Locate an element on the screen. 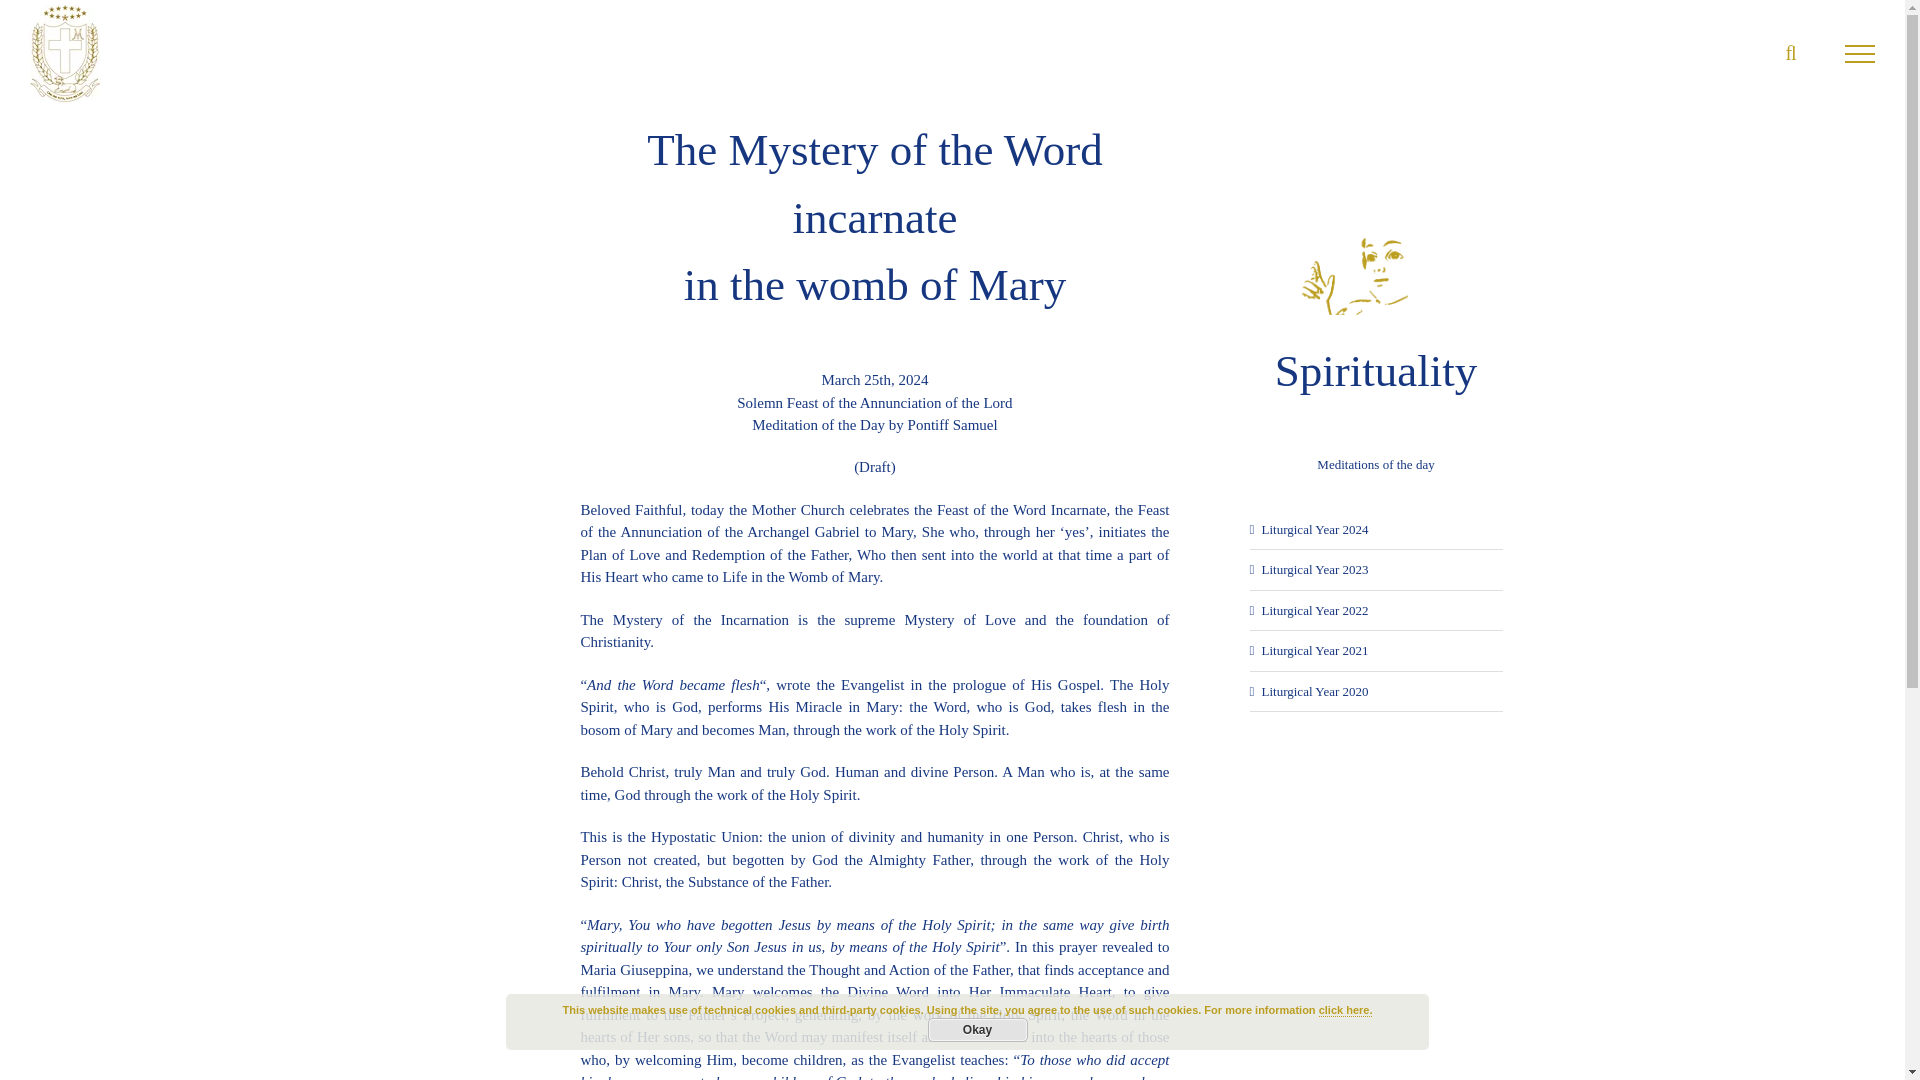  click here. is located at coordinates (1346, 1010).